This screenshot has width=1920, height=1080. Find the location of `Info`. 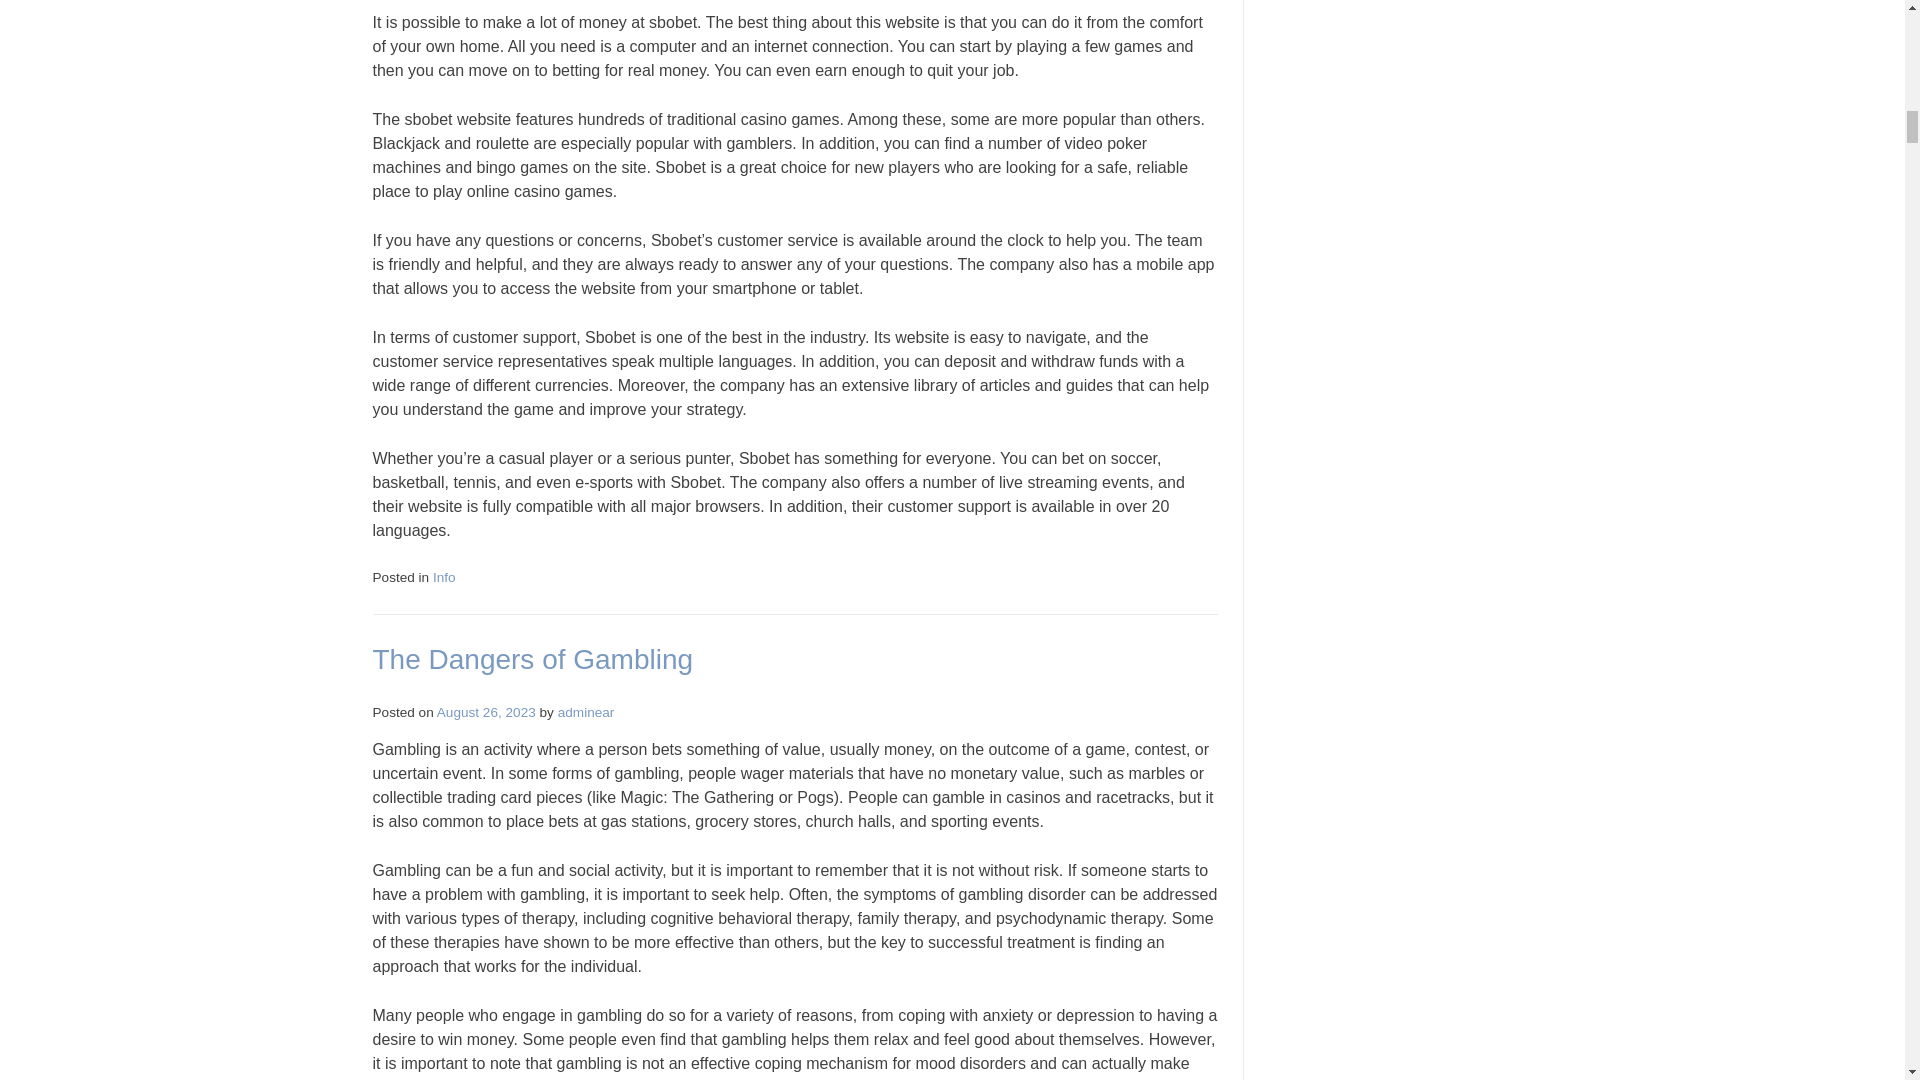

Info is located at coordinates (444, 578).